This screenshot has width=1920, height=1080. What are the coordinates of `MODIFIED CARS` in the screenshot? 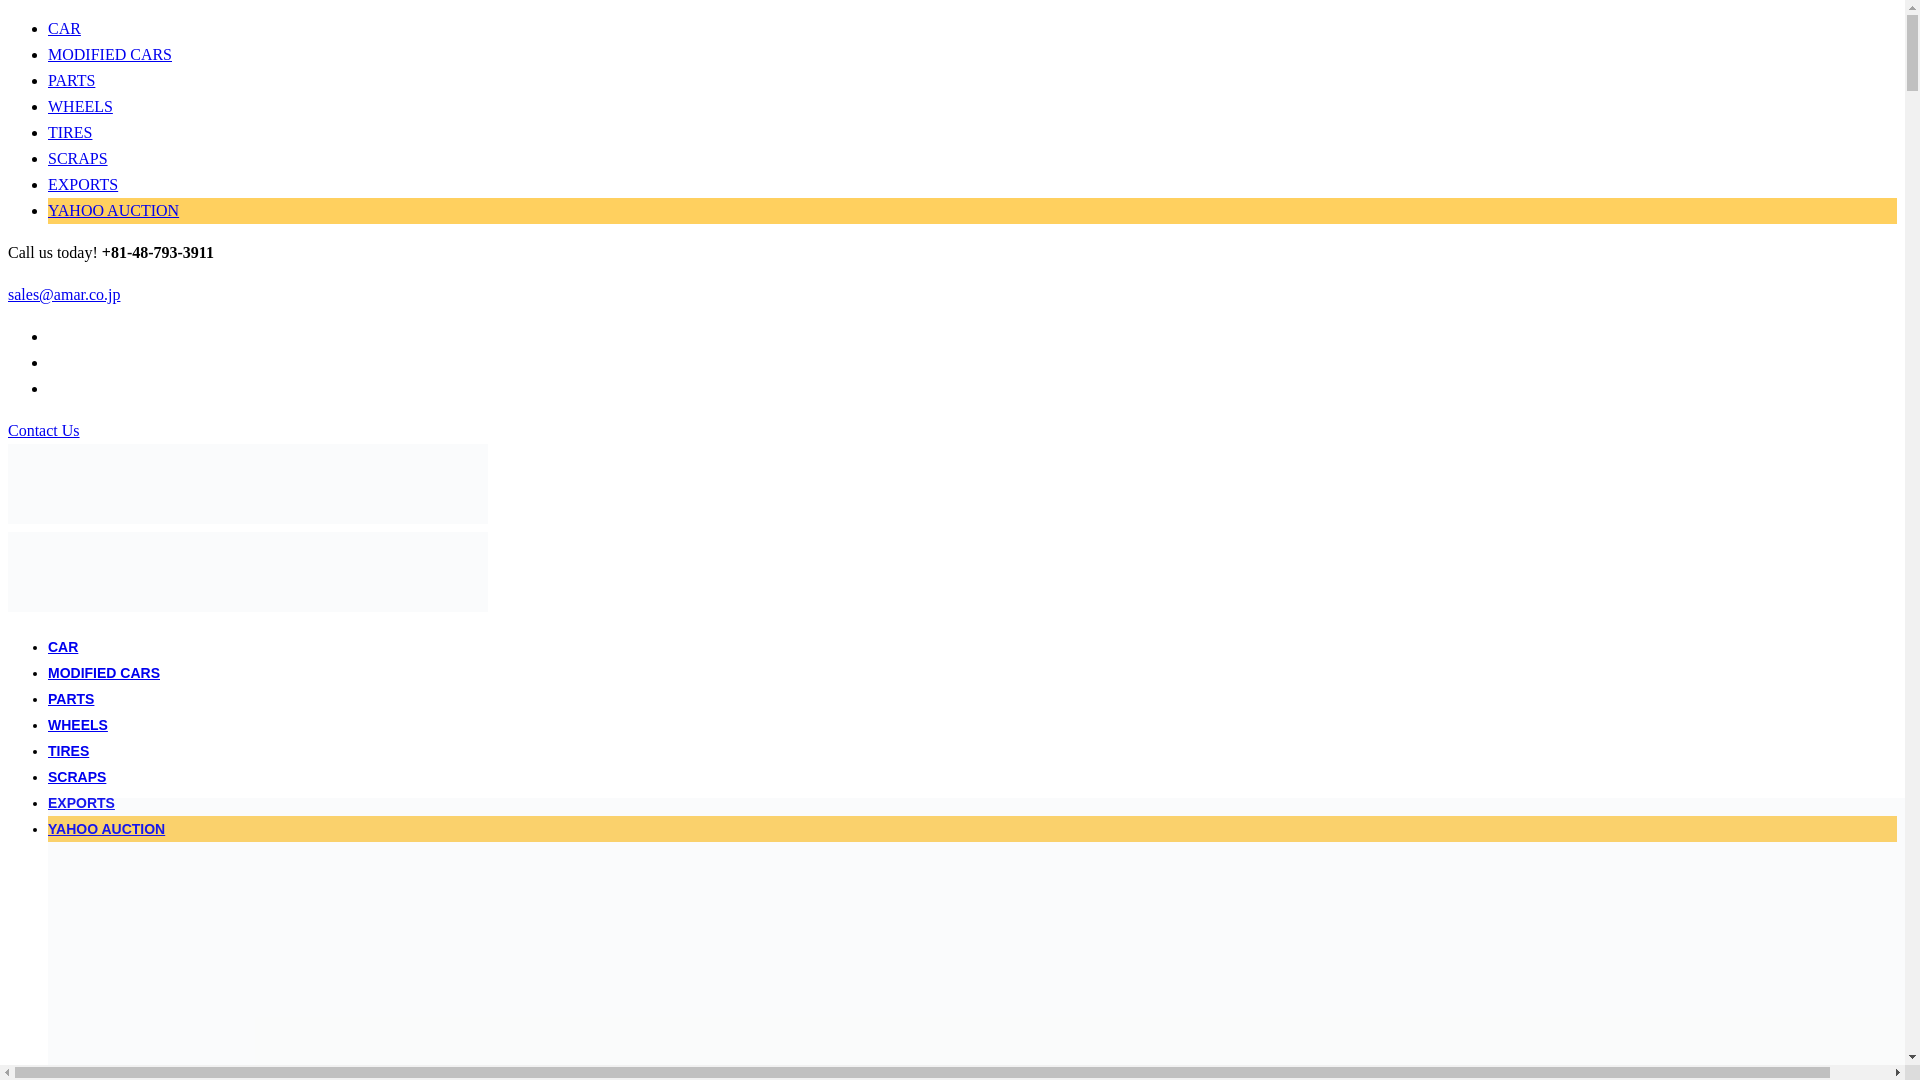 It's located at (110, 54).